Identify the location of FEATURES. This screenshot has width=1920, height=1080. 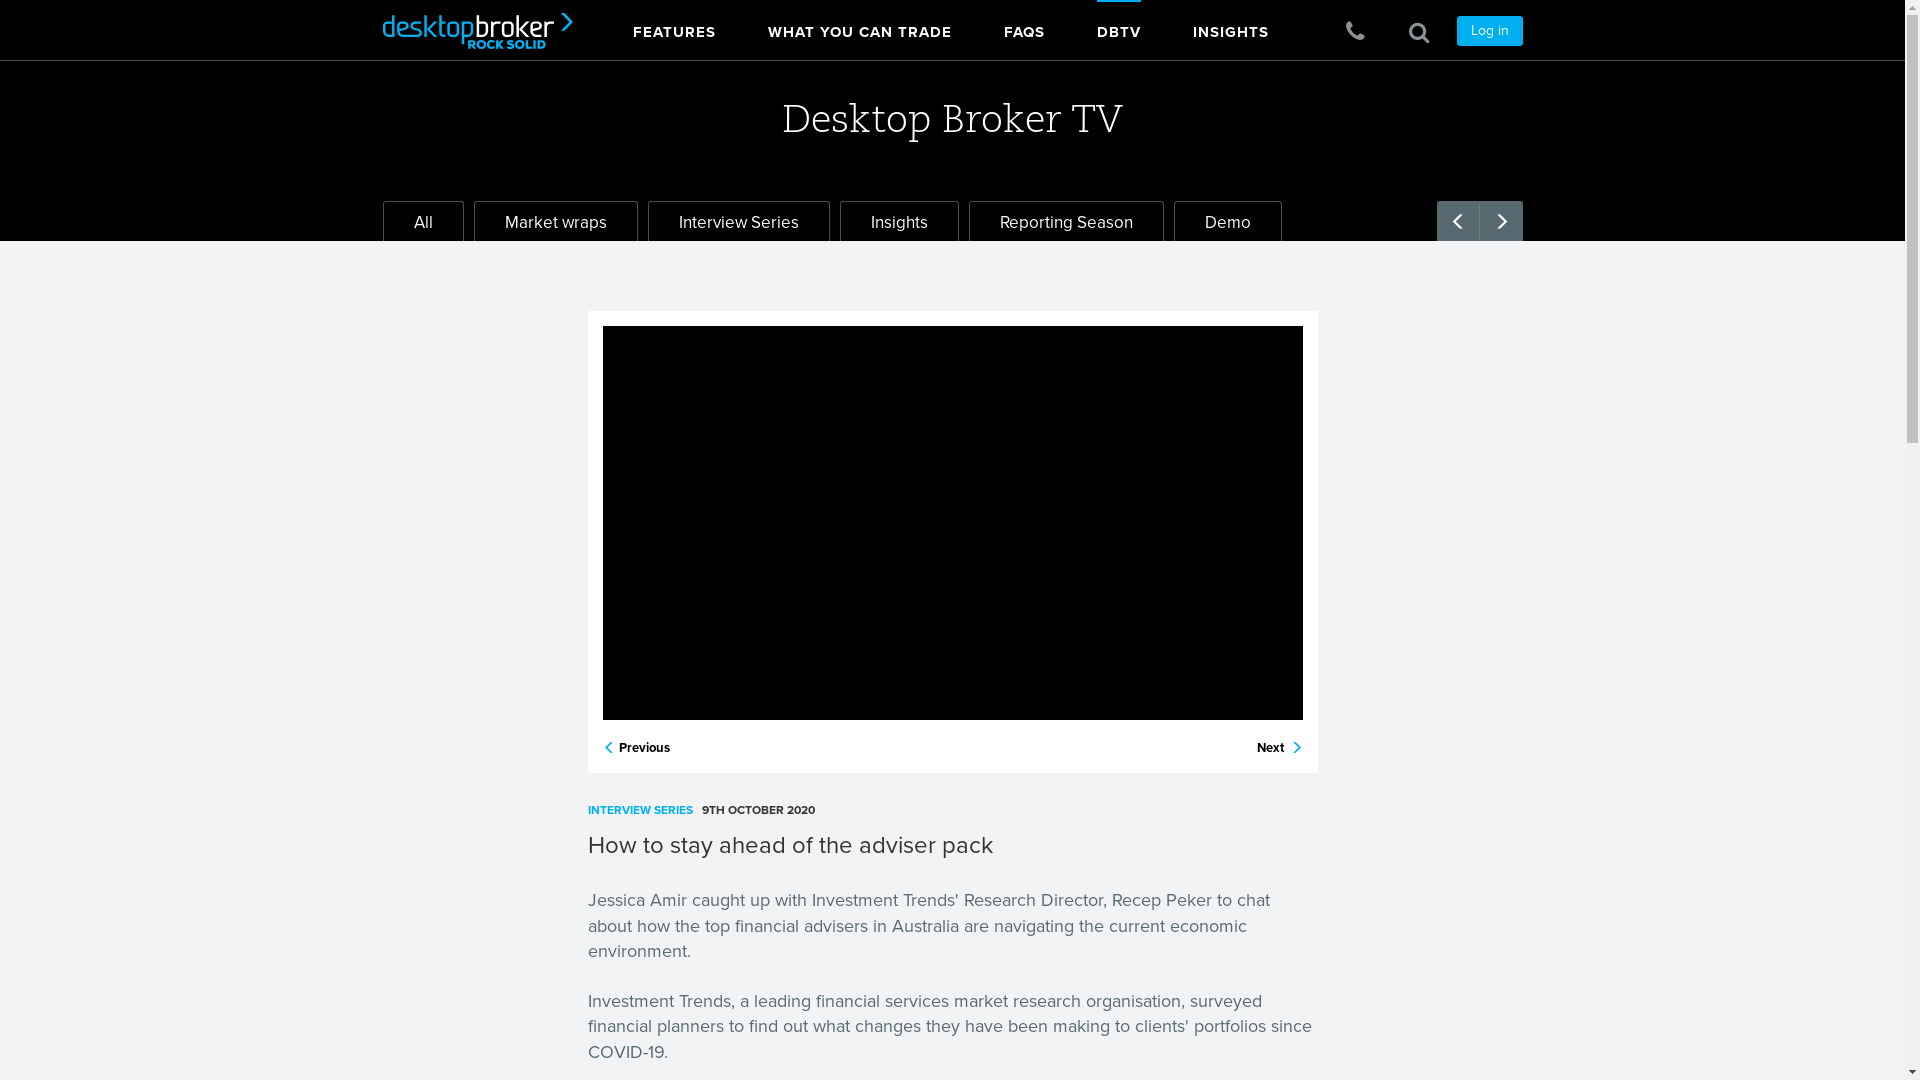
(674, 28).